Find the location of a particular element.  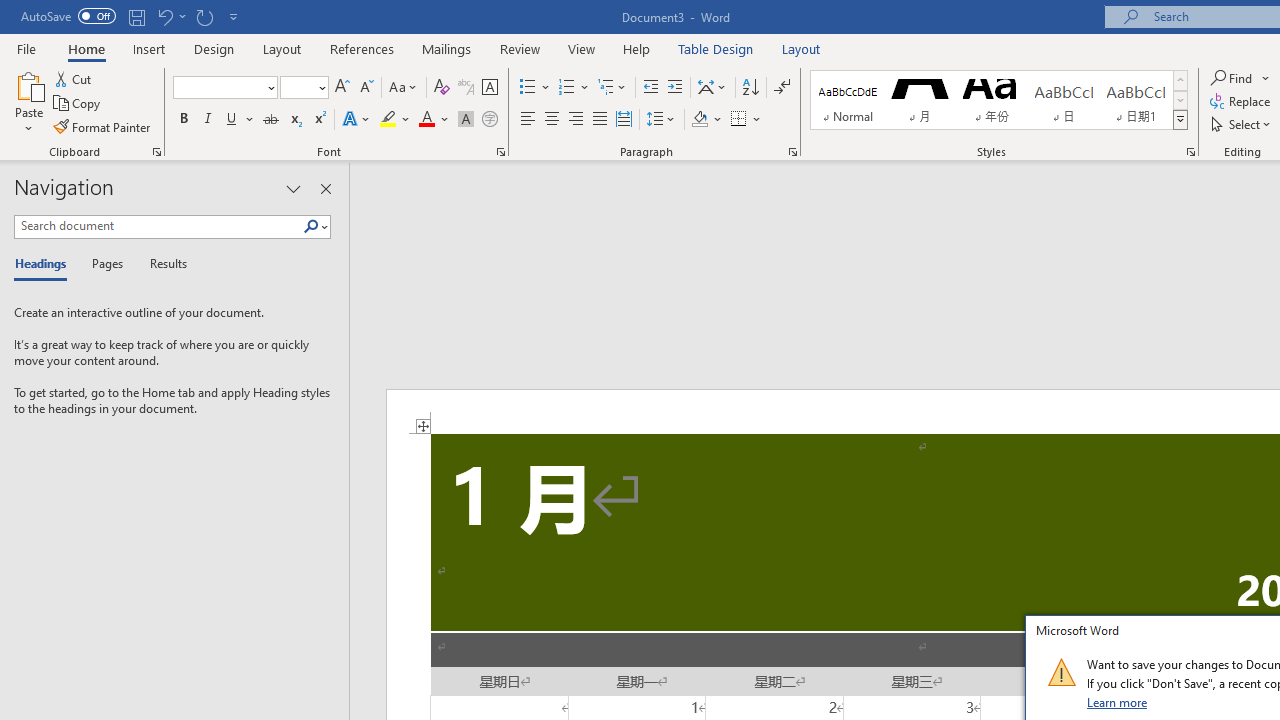

Paste is located at coordinates (28, 102).